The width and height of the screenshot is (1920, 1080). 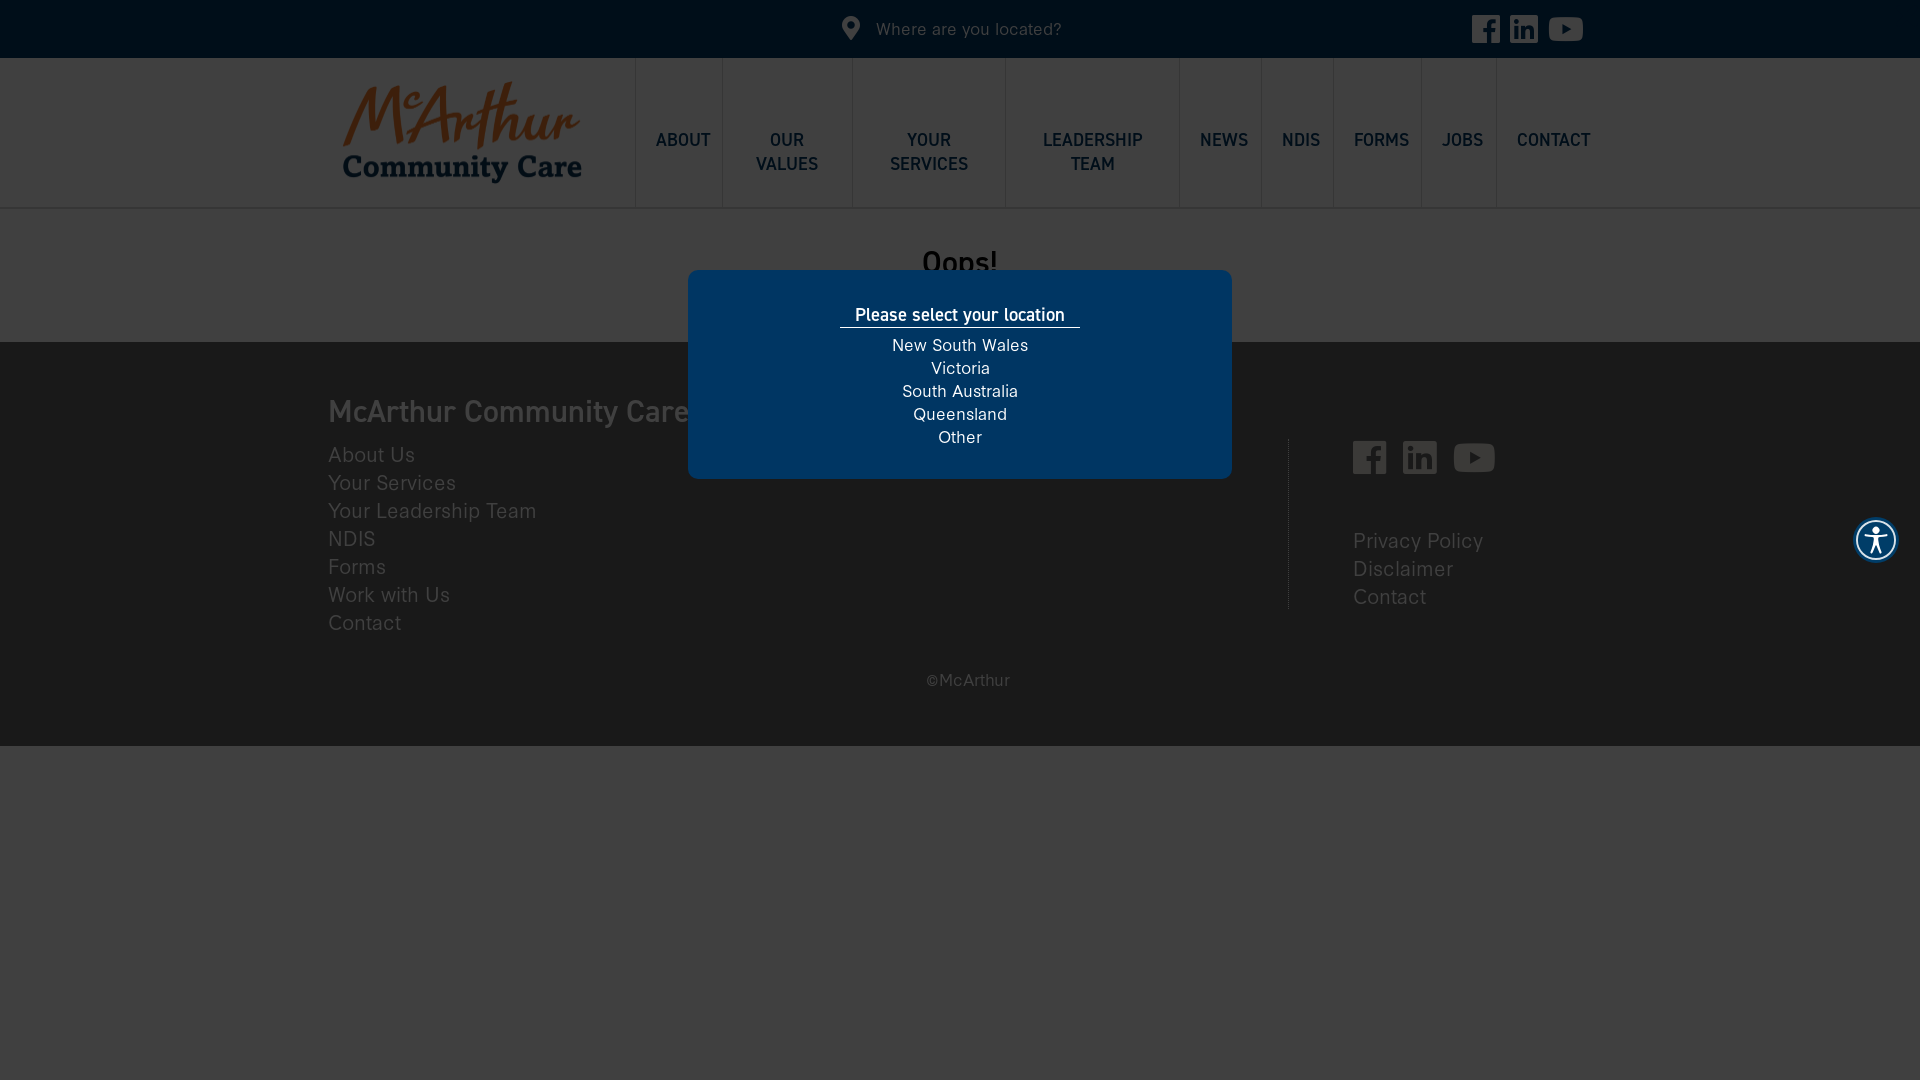 What do you see at coordinates (1548, 168) in the screenshot?
I see `CONTACT` at bounding box center [1548, 168].